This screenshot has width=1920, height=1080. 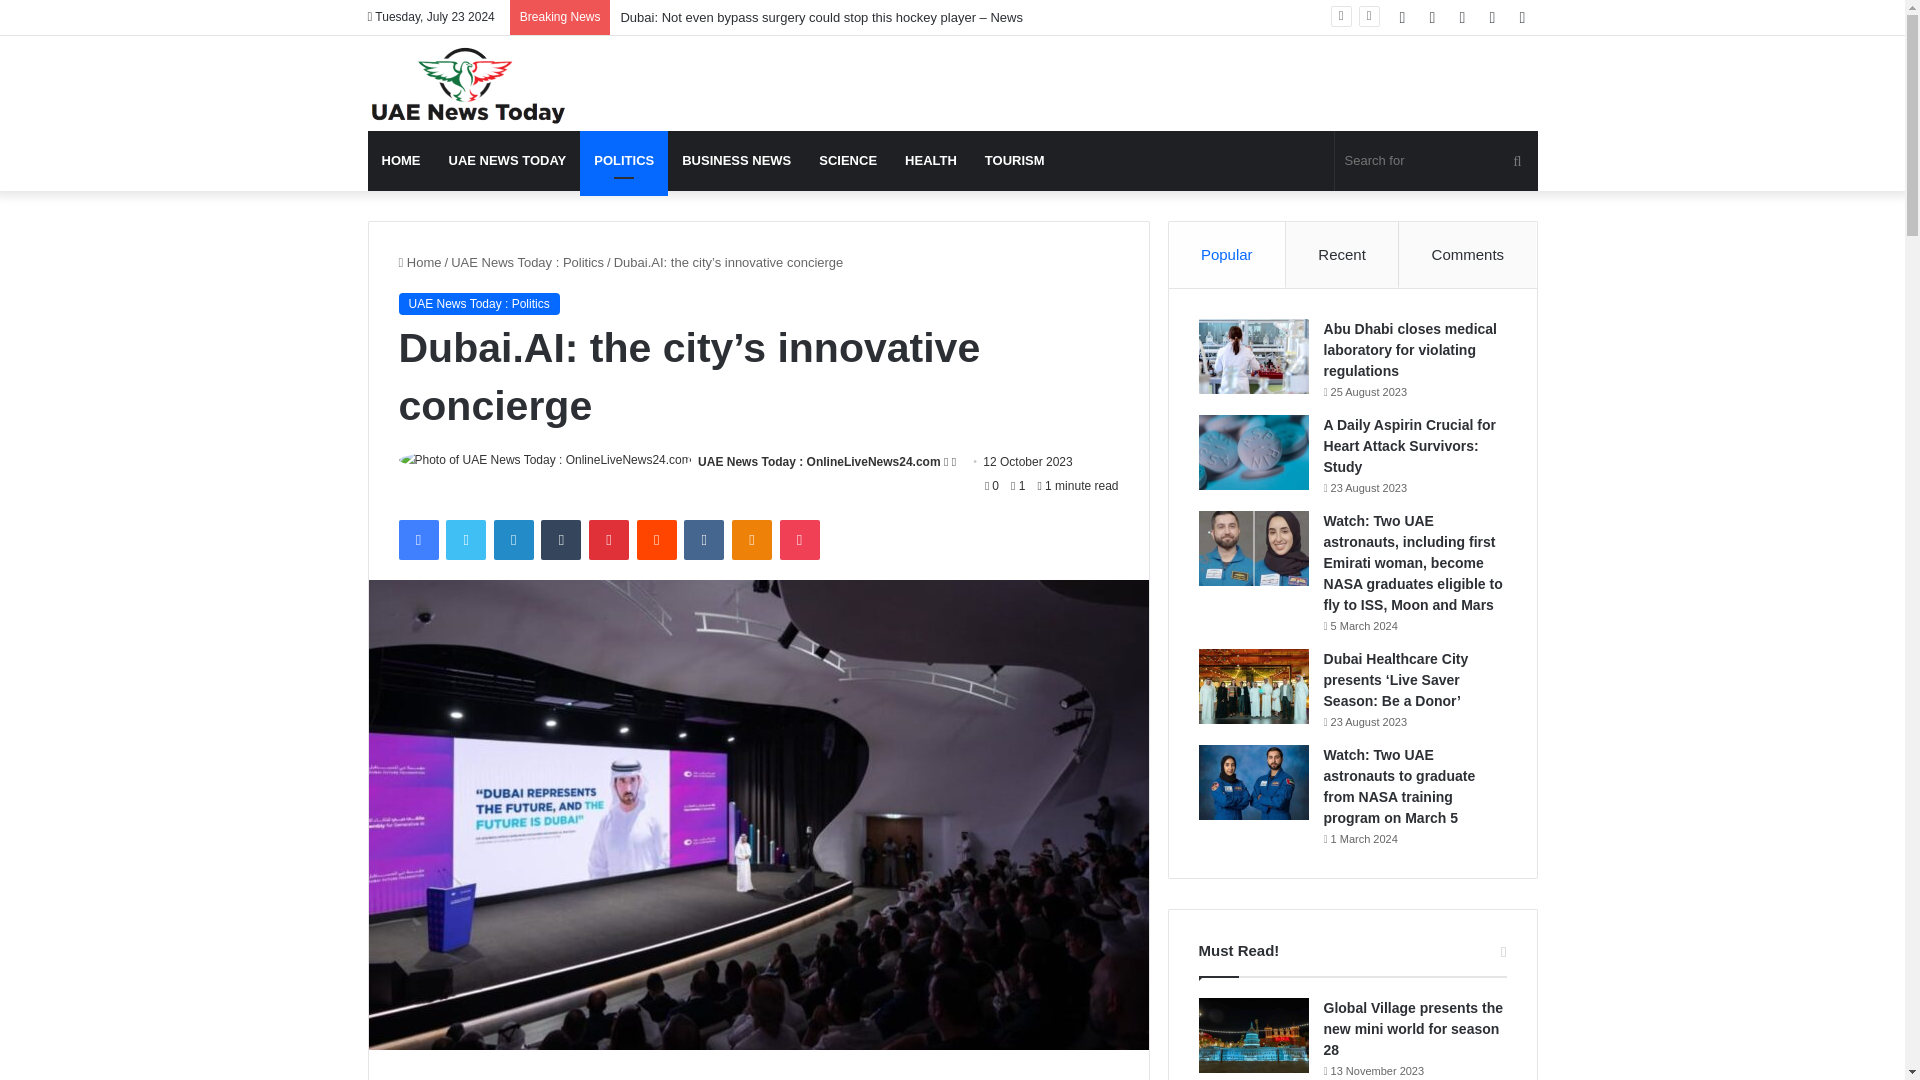 I want to click on BUSINESS NEWS, so click(x=736, y=160).